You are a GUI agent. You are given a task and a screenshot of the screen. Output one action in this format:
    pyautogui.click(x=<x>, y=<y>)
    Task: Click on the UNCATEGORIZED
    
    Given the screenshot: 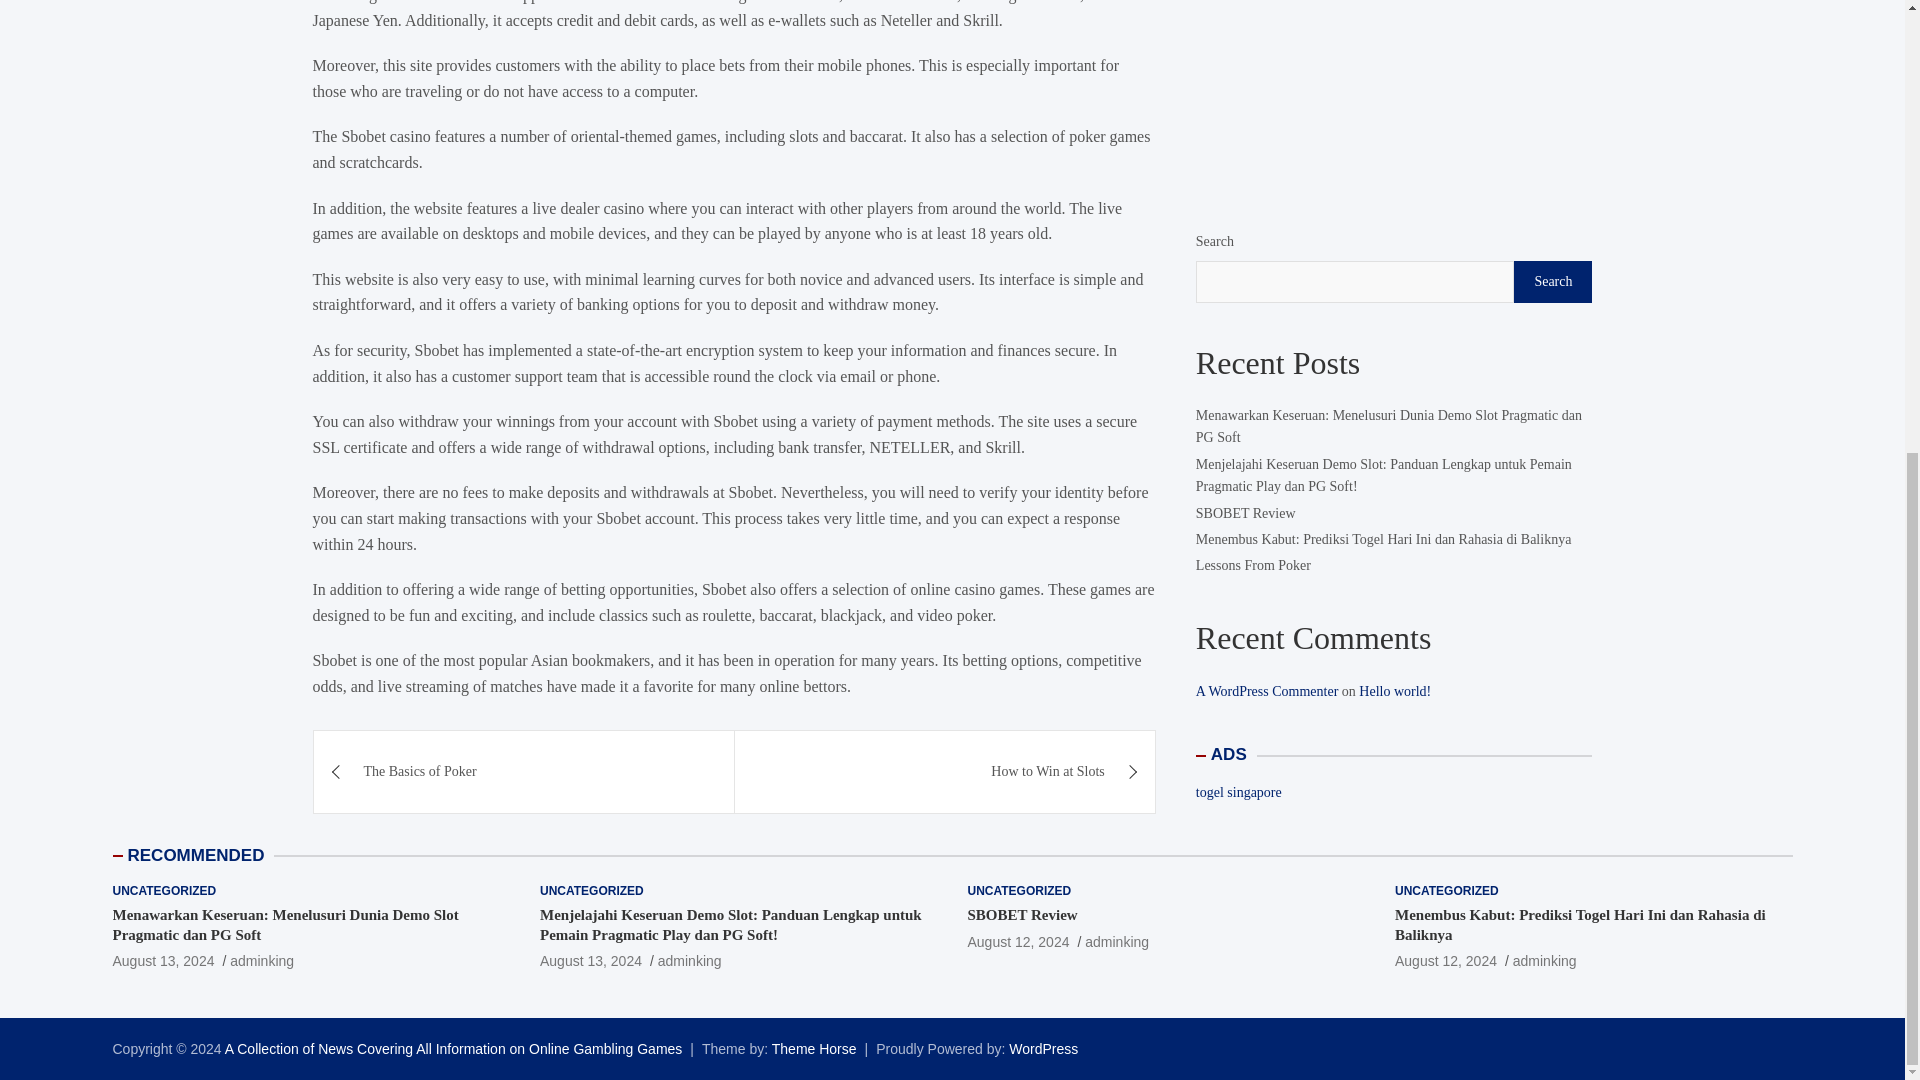 What is the action you would take?
    pyautogui.click(x=1019, y=891)
    